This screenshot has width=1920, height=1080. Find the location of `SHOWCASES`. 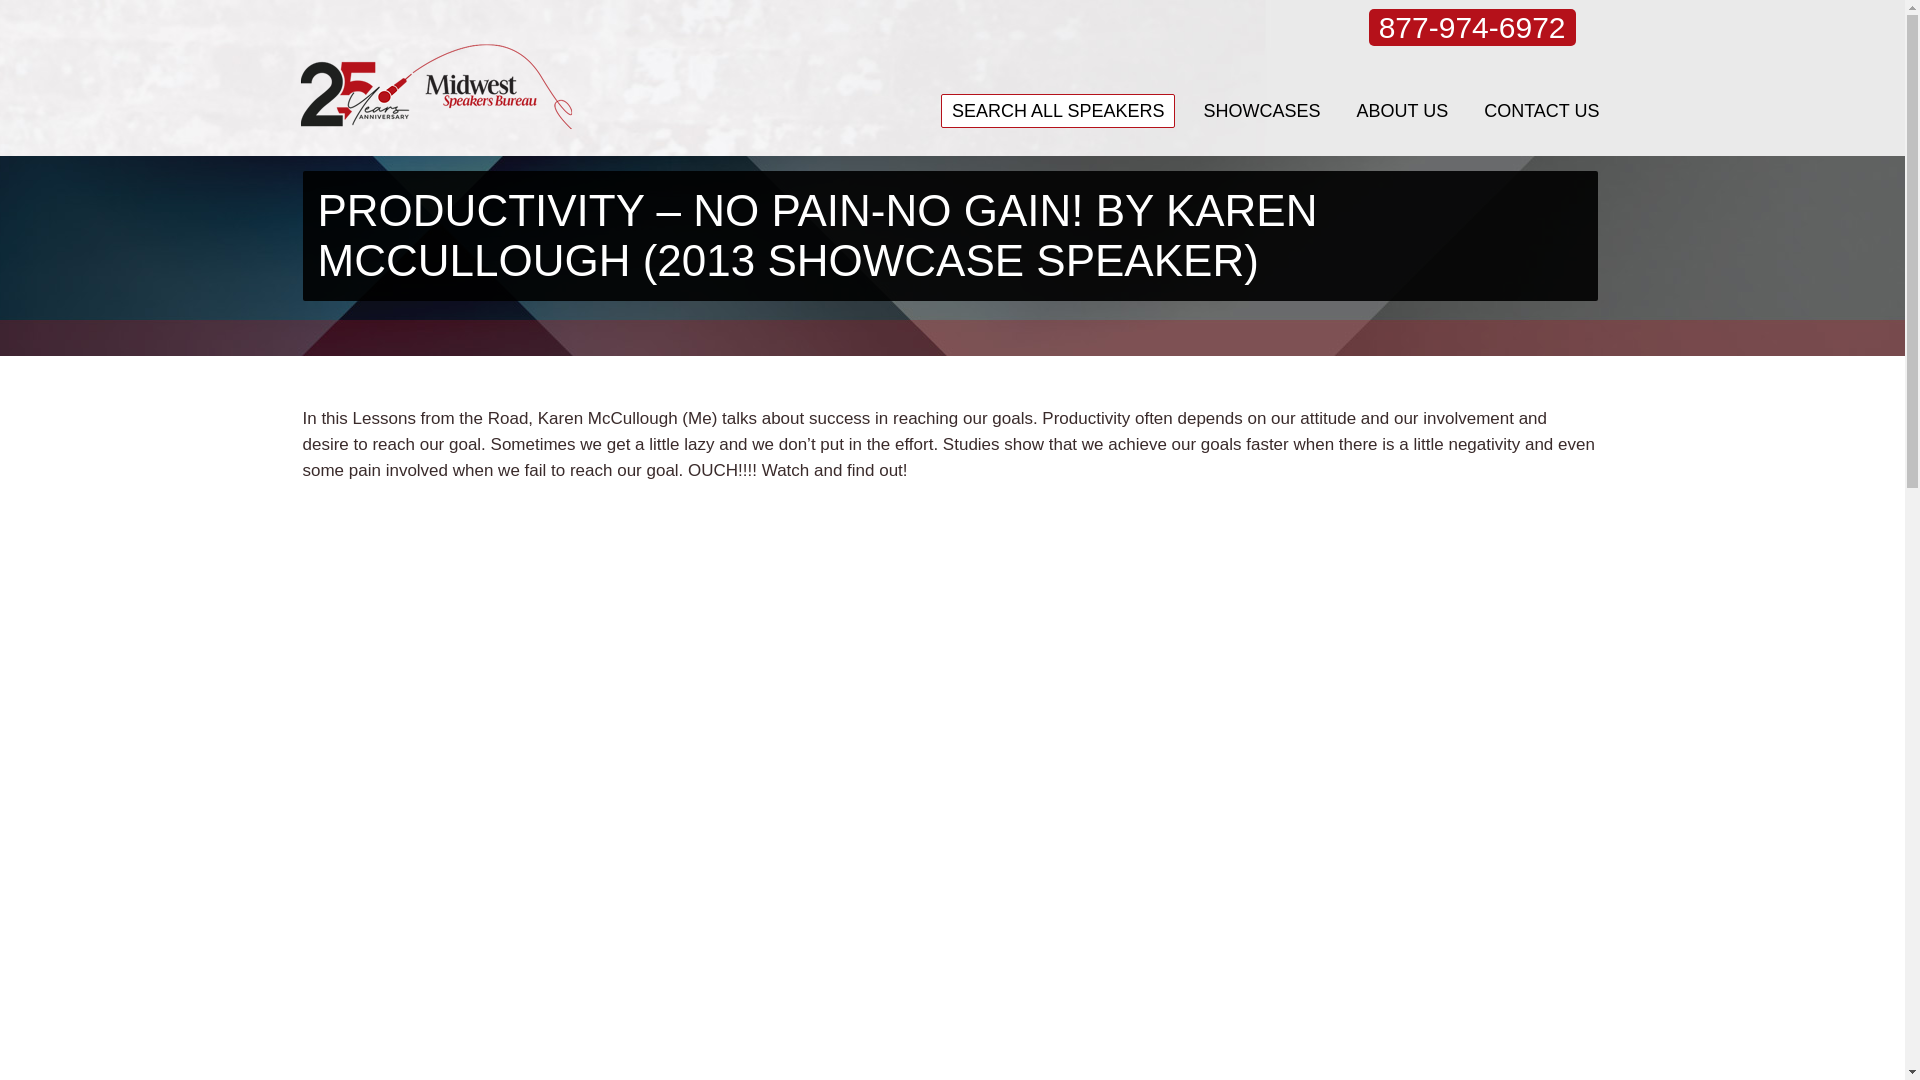

SHOWCASES is located at coordinates (1261, 110).